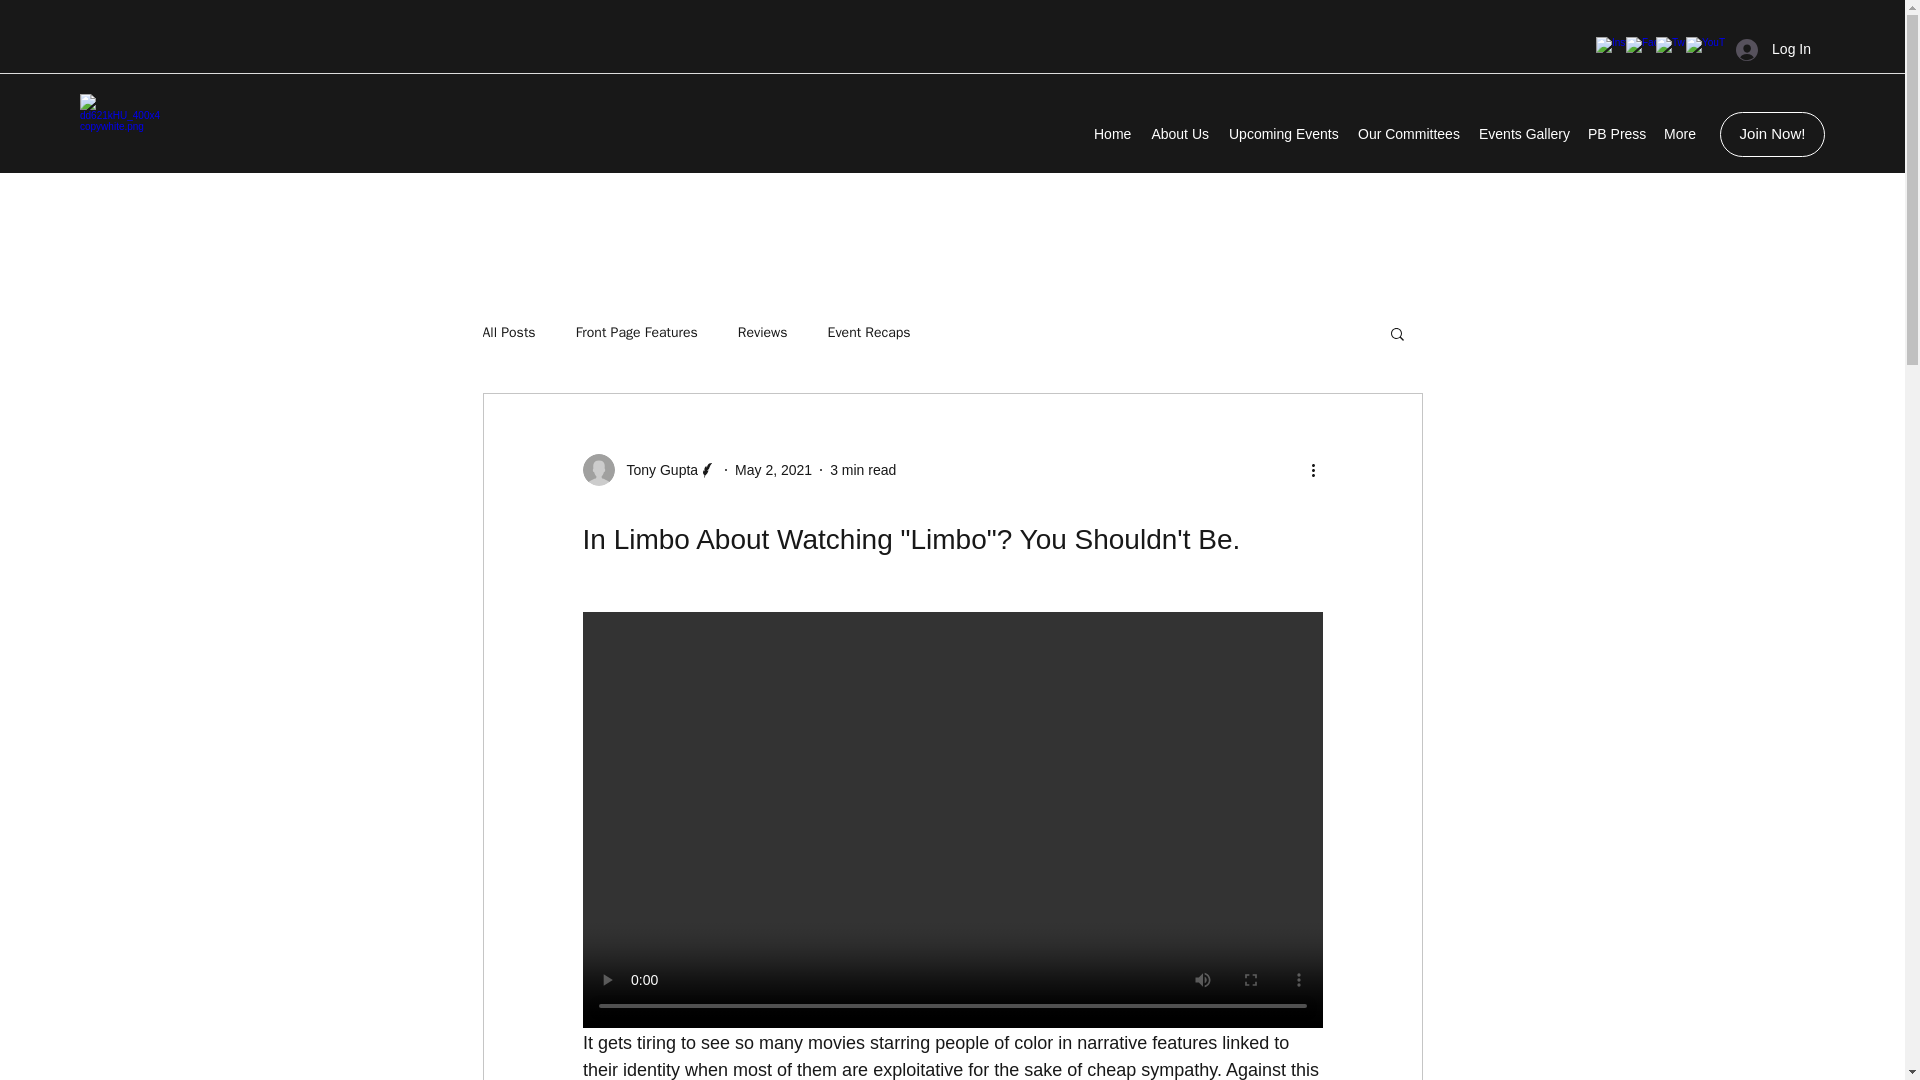  Describe the element at coordinates (1616, 134) in the screenshot. I see `PB Press` at that location.